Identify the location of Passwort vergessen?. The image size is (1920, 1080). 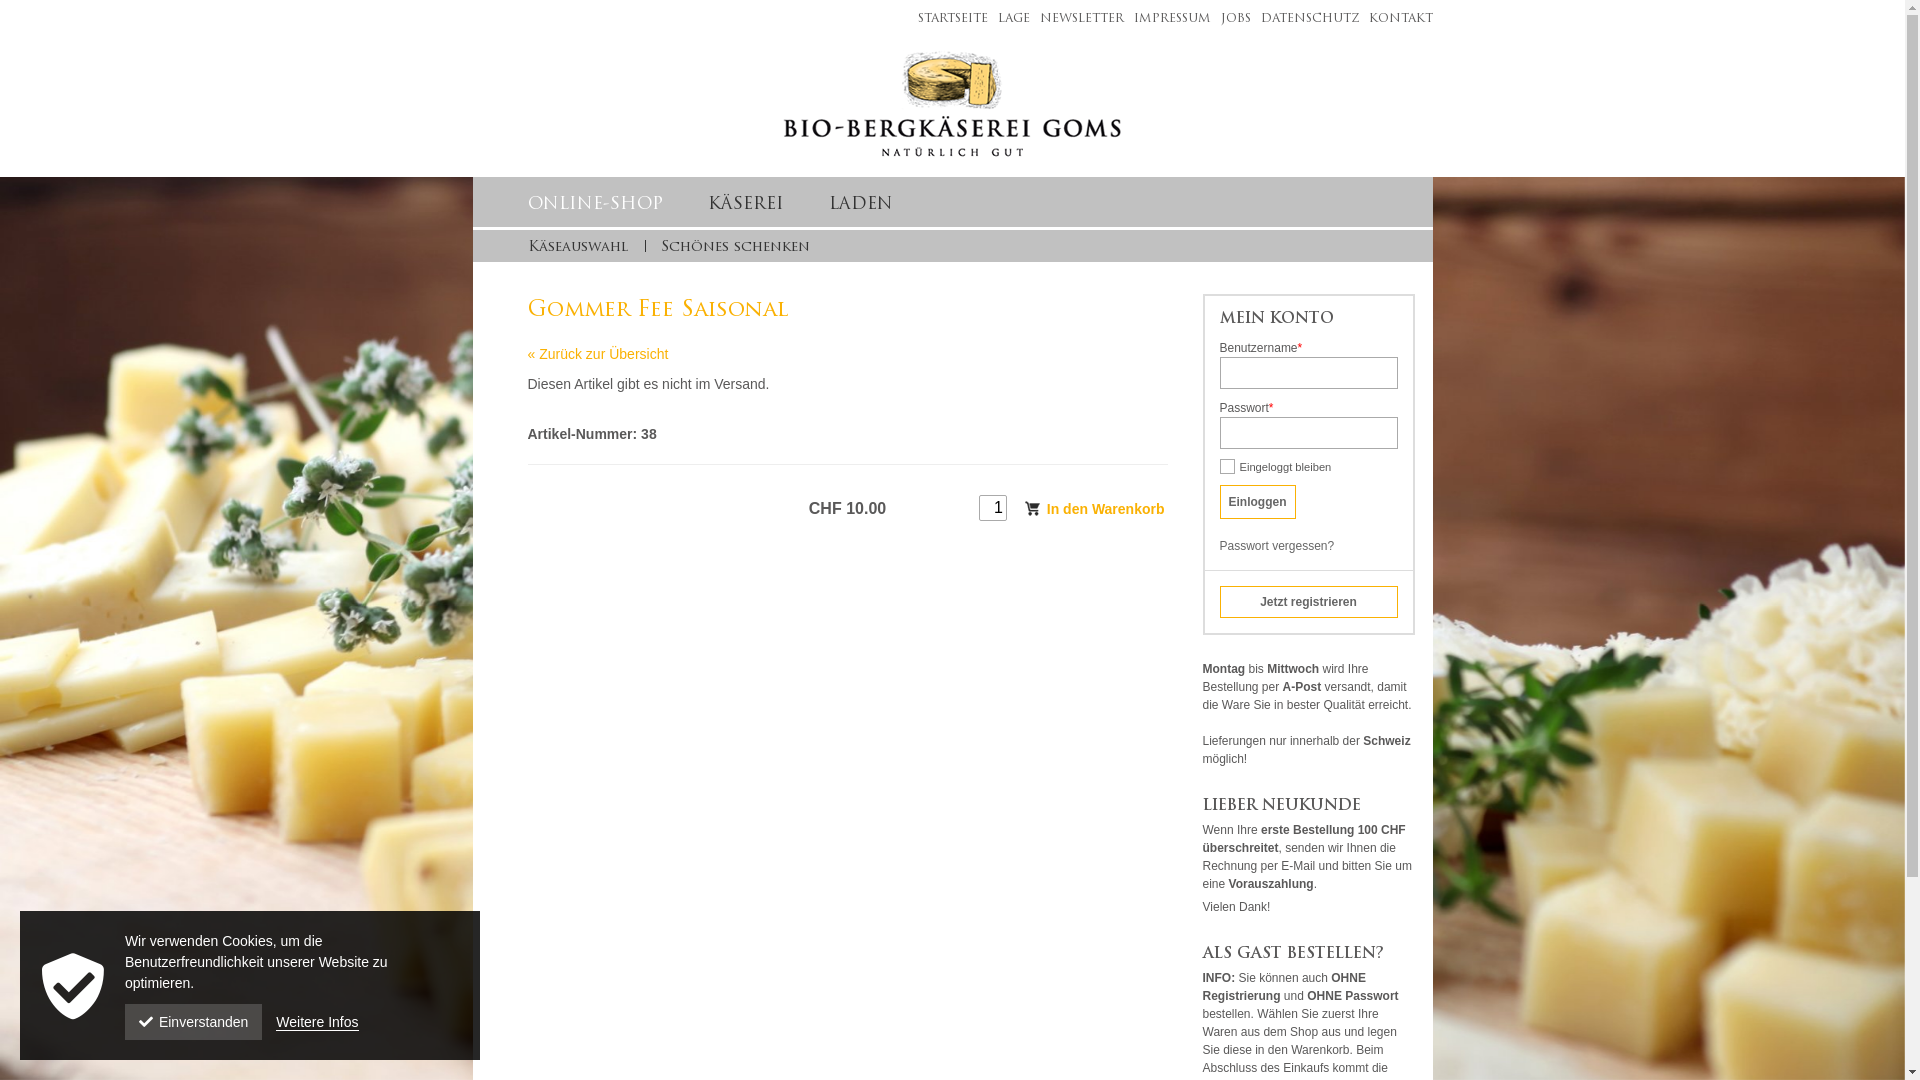
(1278, 546).